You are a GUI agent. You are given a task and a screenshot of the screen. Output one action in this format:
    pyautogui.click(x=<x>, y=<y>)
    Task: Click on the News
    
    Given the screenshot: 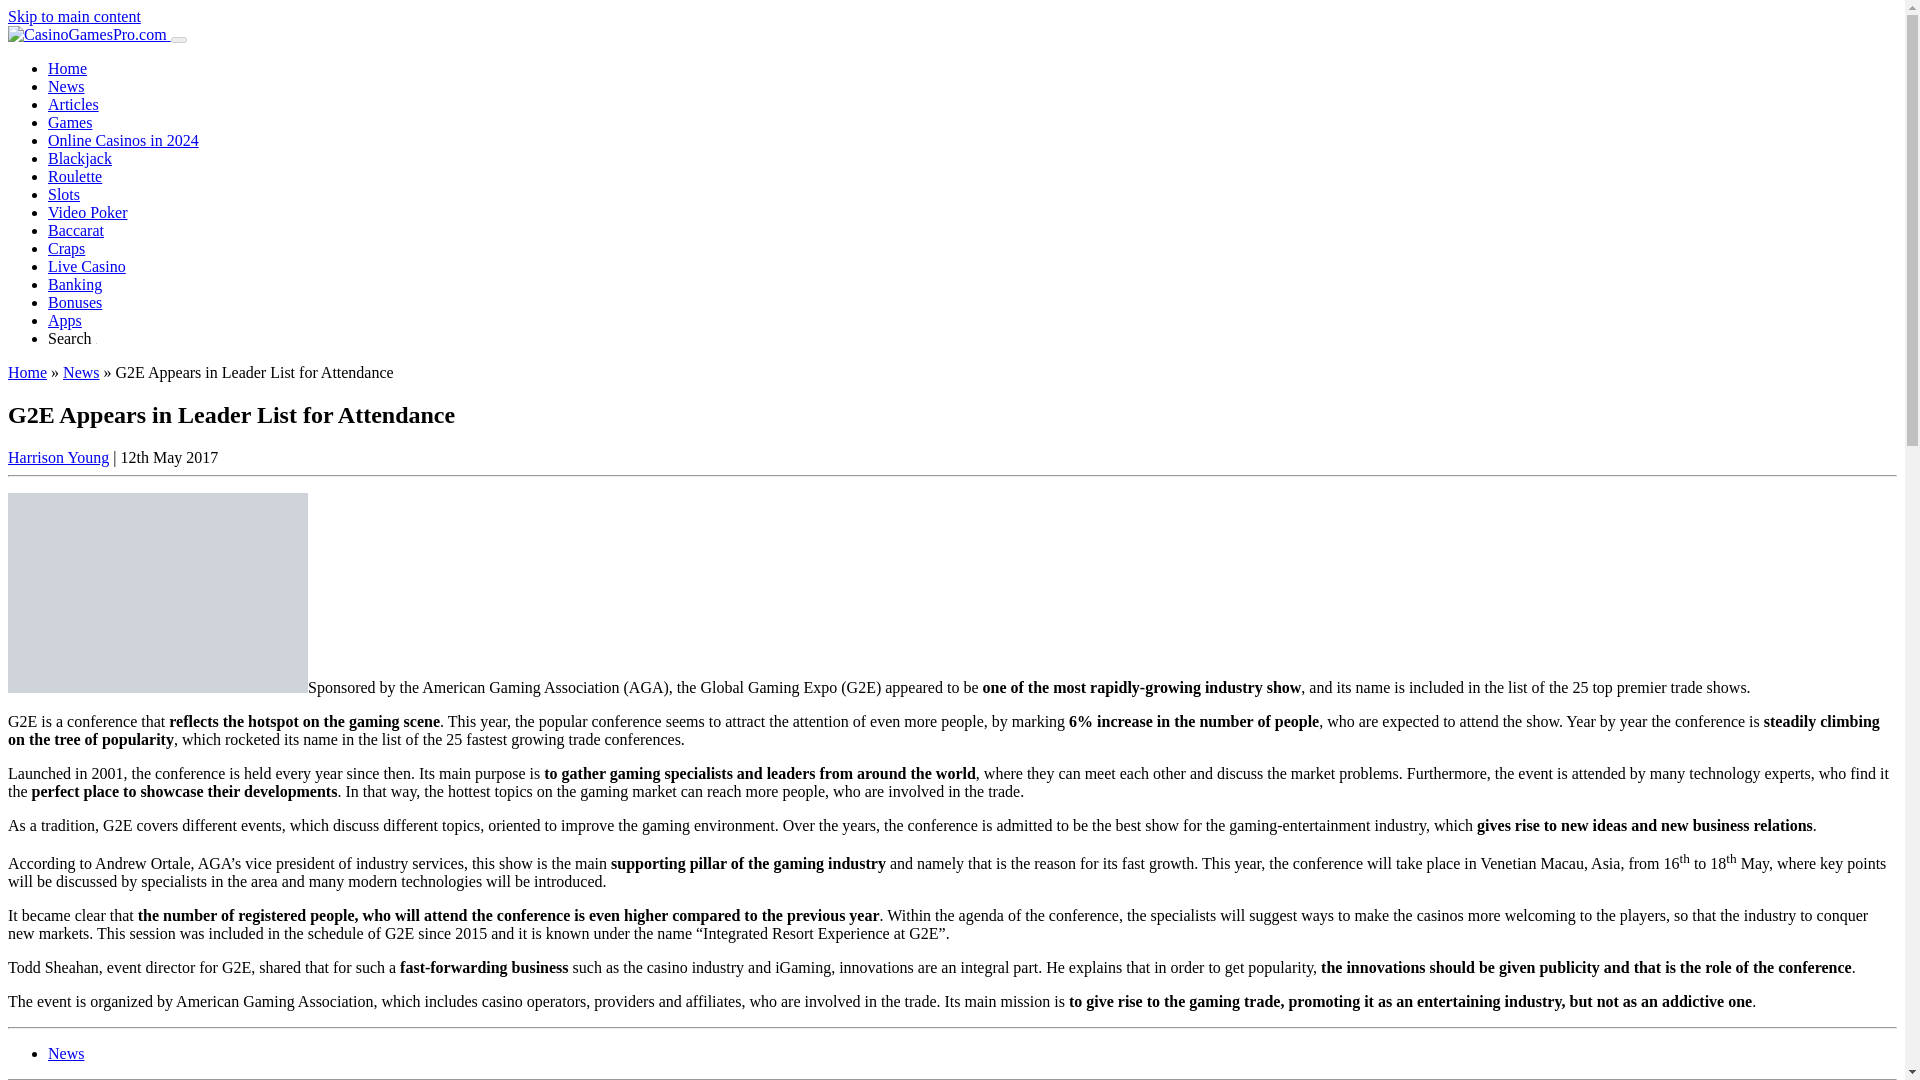 What is the action you would take?
    pyautogui.click(x=81, y=372)
    